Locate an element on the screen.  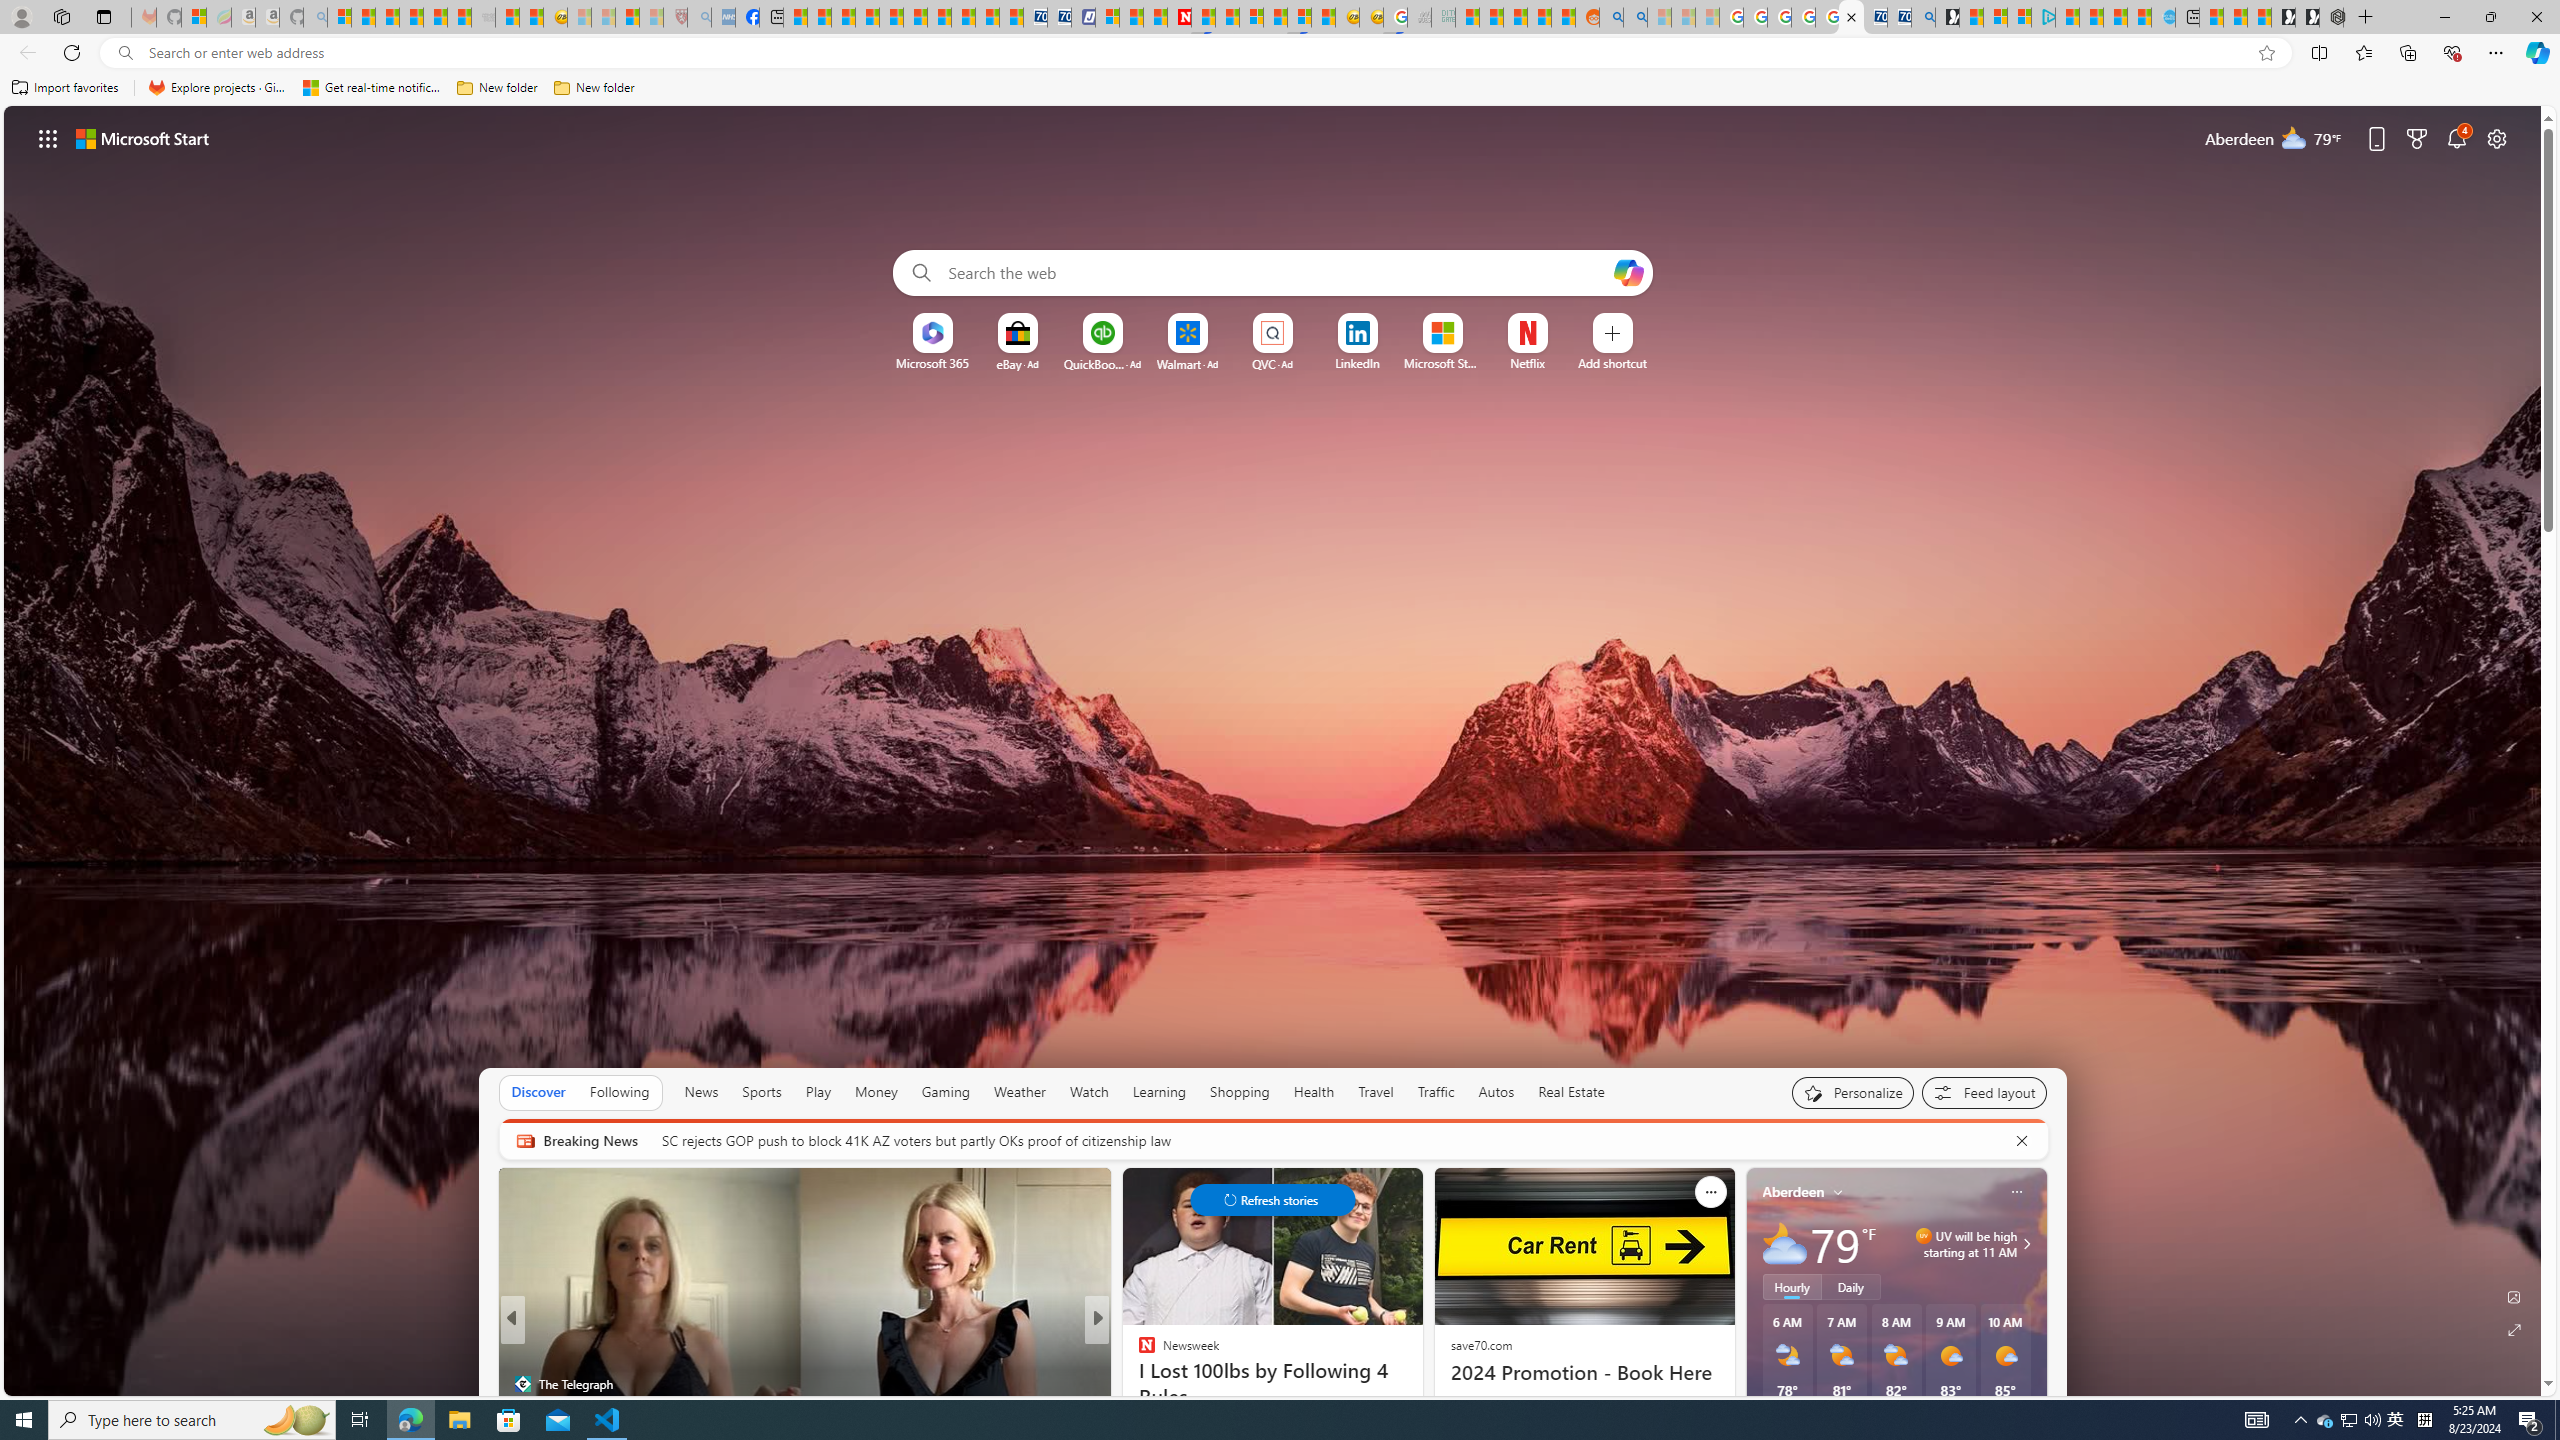
Netflix is located at coordinates (1528, 363).